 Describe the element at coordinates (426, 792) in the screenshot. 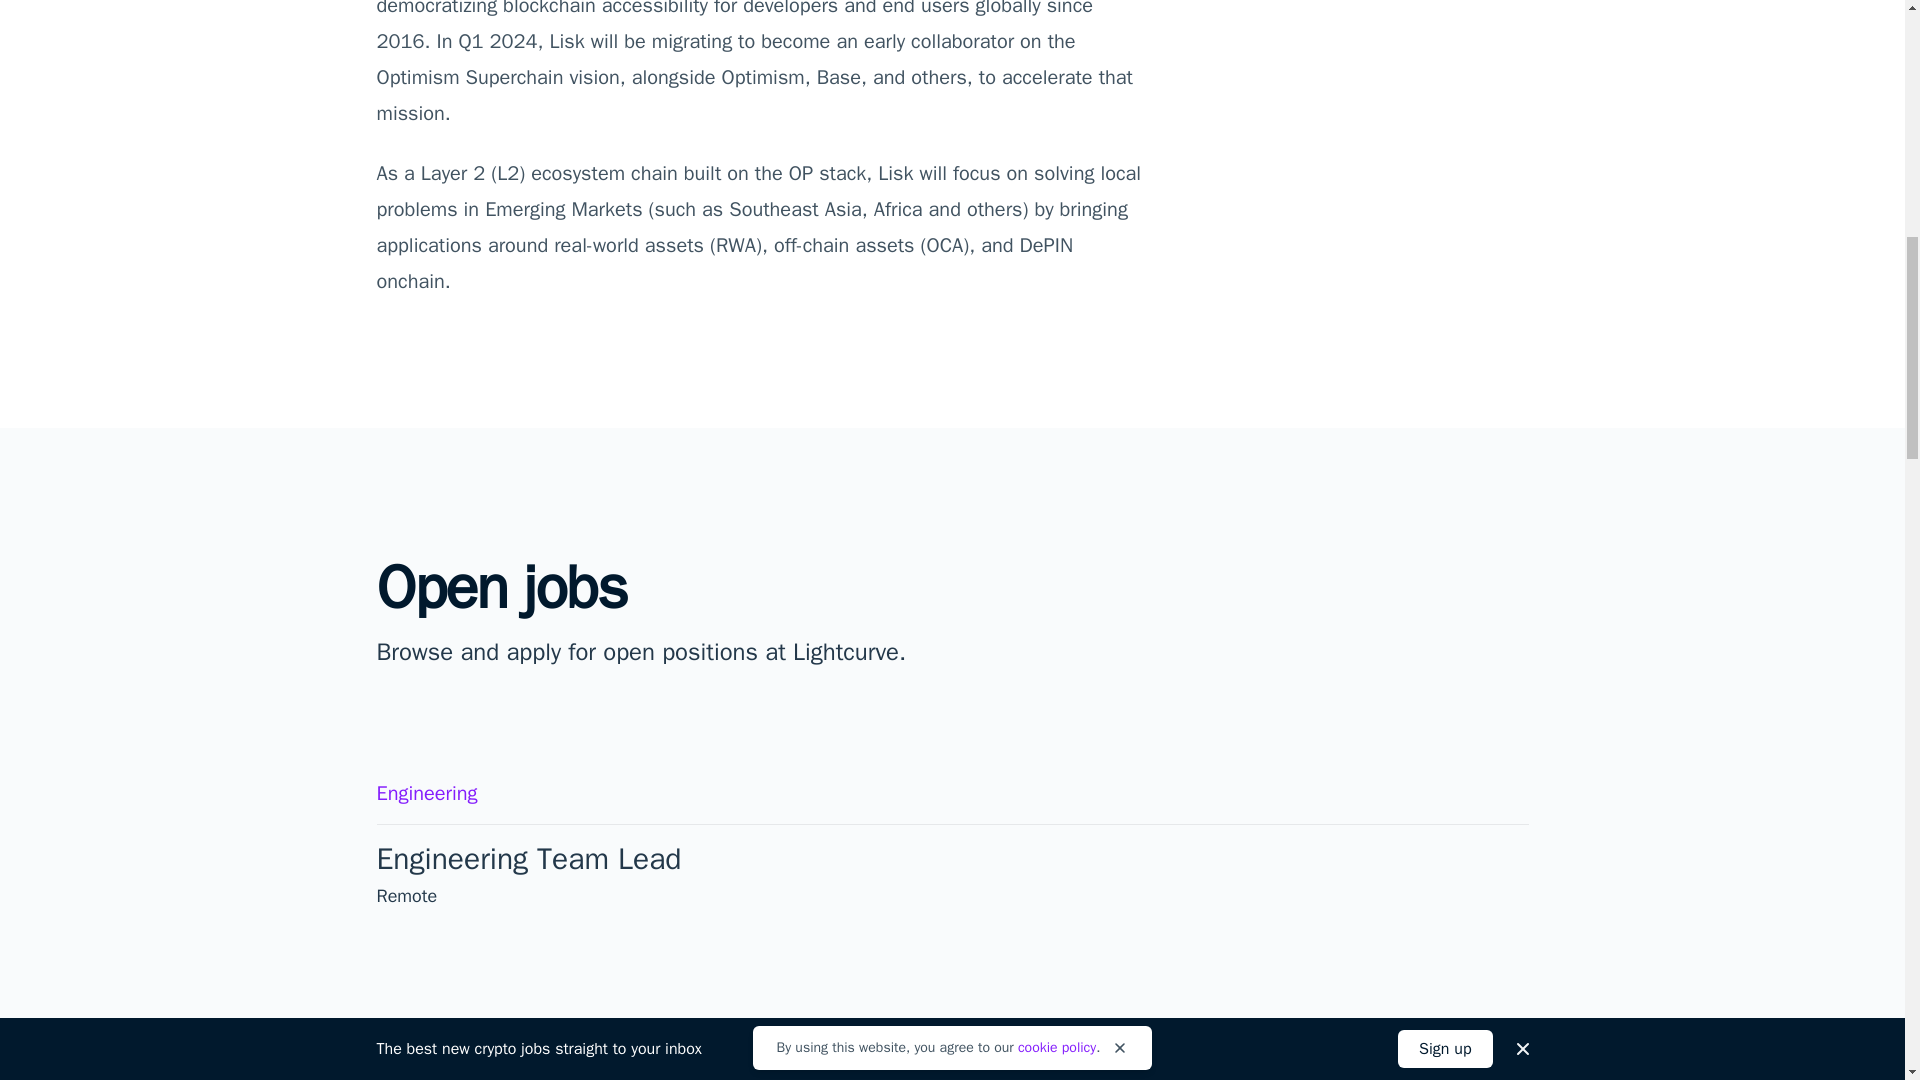

I see `Engineering` at that location.